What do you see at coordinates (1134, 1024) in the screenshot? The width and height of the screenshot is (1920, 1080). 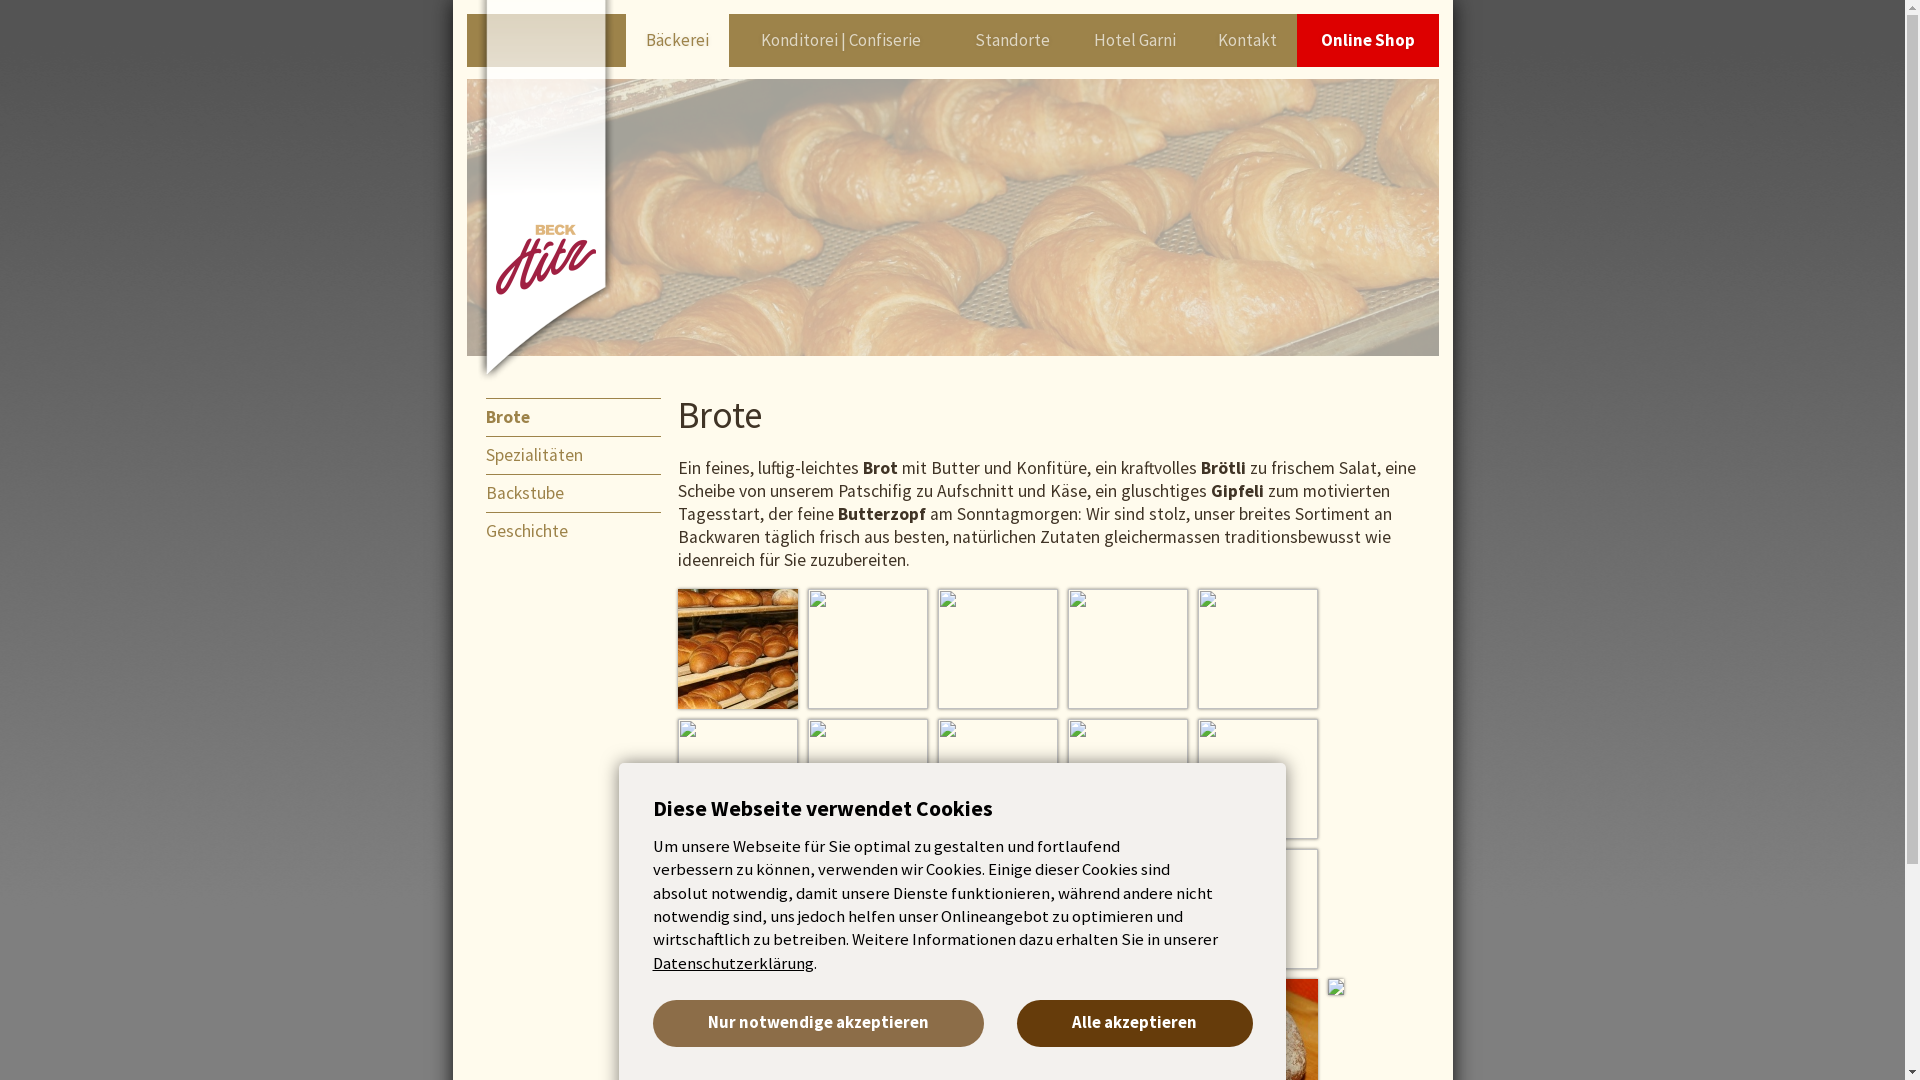 I see `Alle akzeptieren` at bounding box center [1134, 1024].